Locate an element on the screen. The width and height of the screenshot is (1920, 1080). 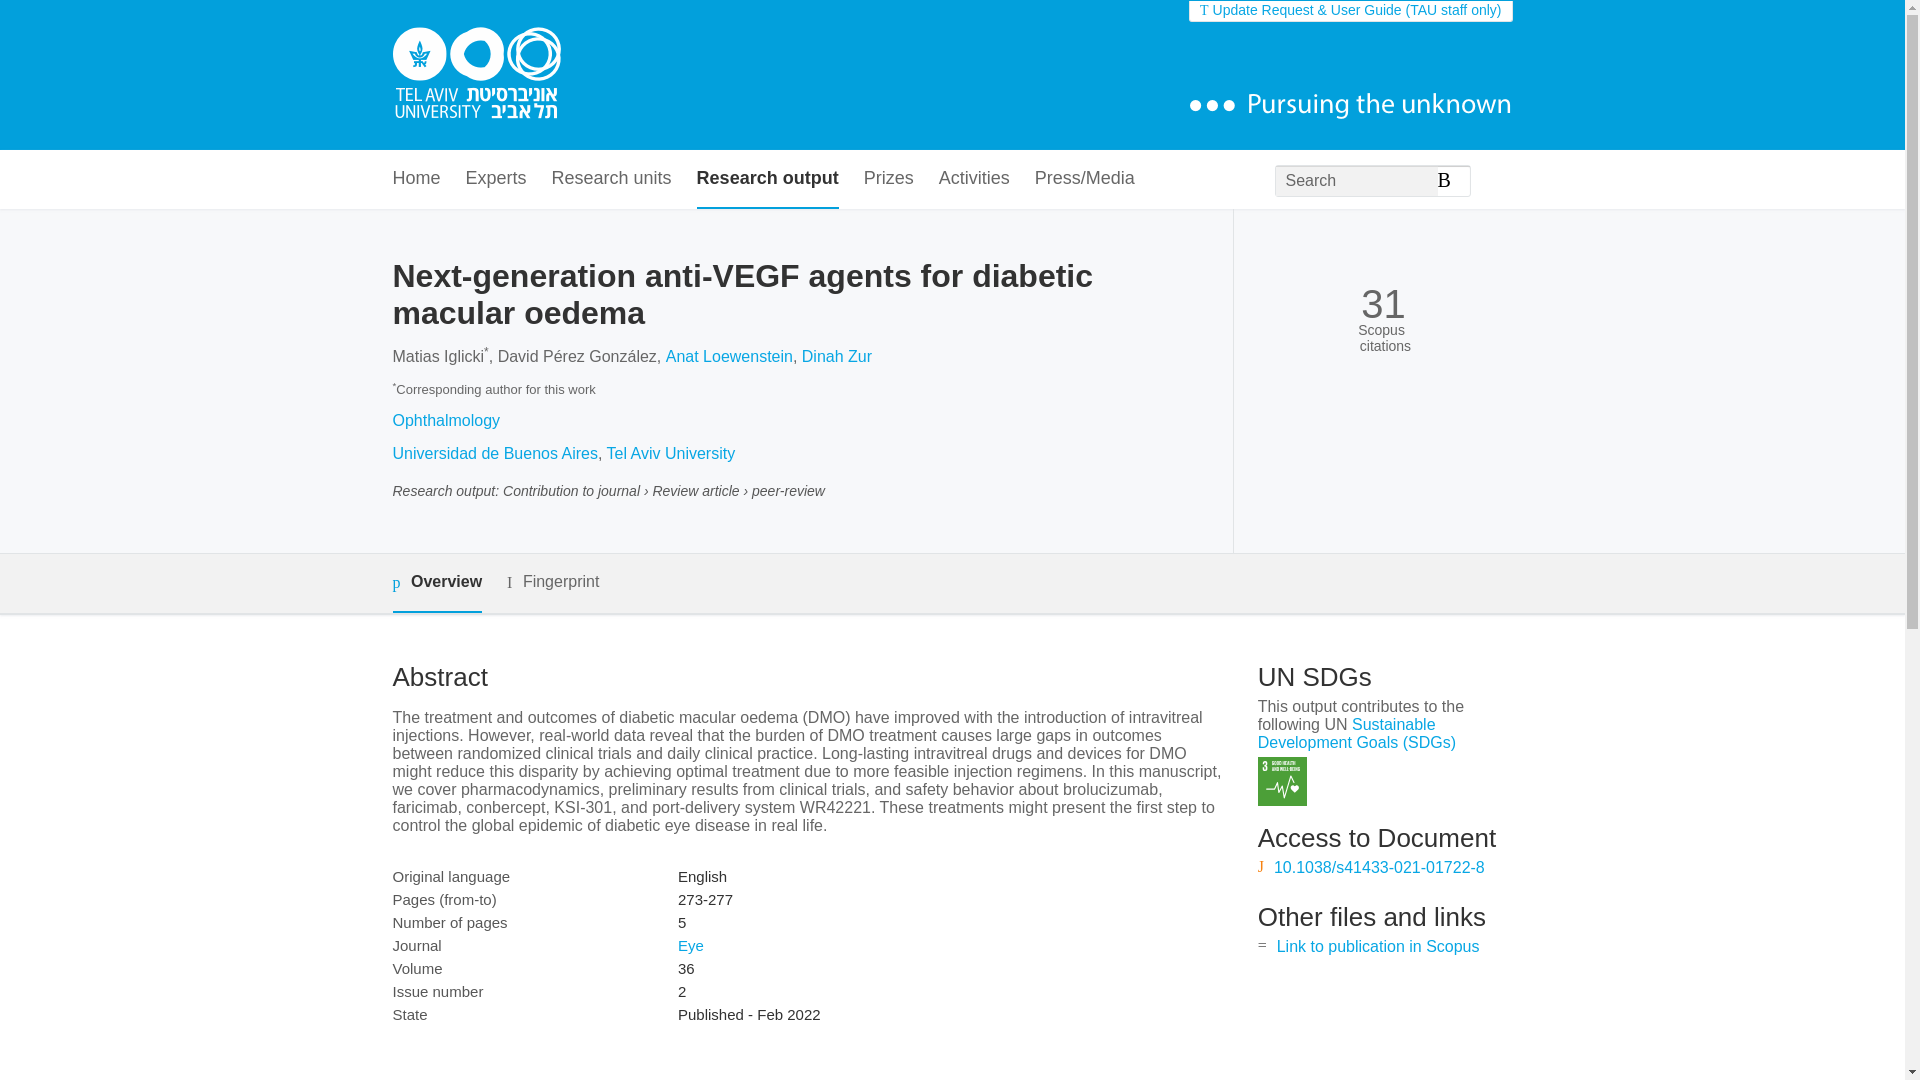
Tel Aviv University Home is located at coordinates (476, 75).